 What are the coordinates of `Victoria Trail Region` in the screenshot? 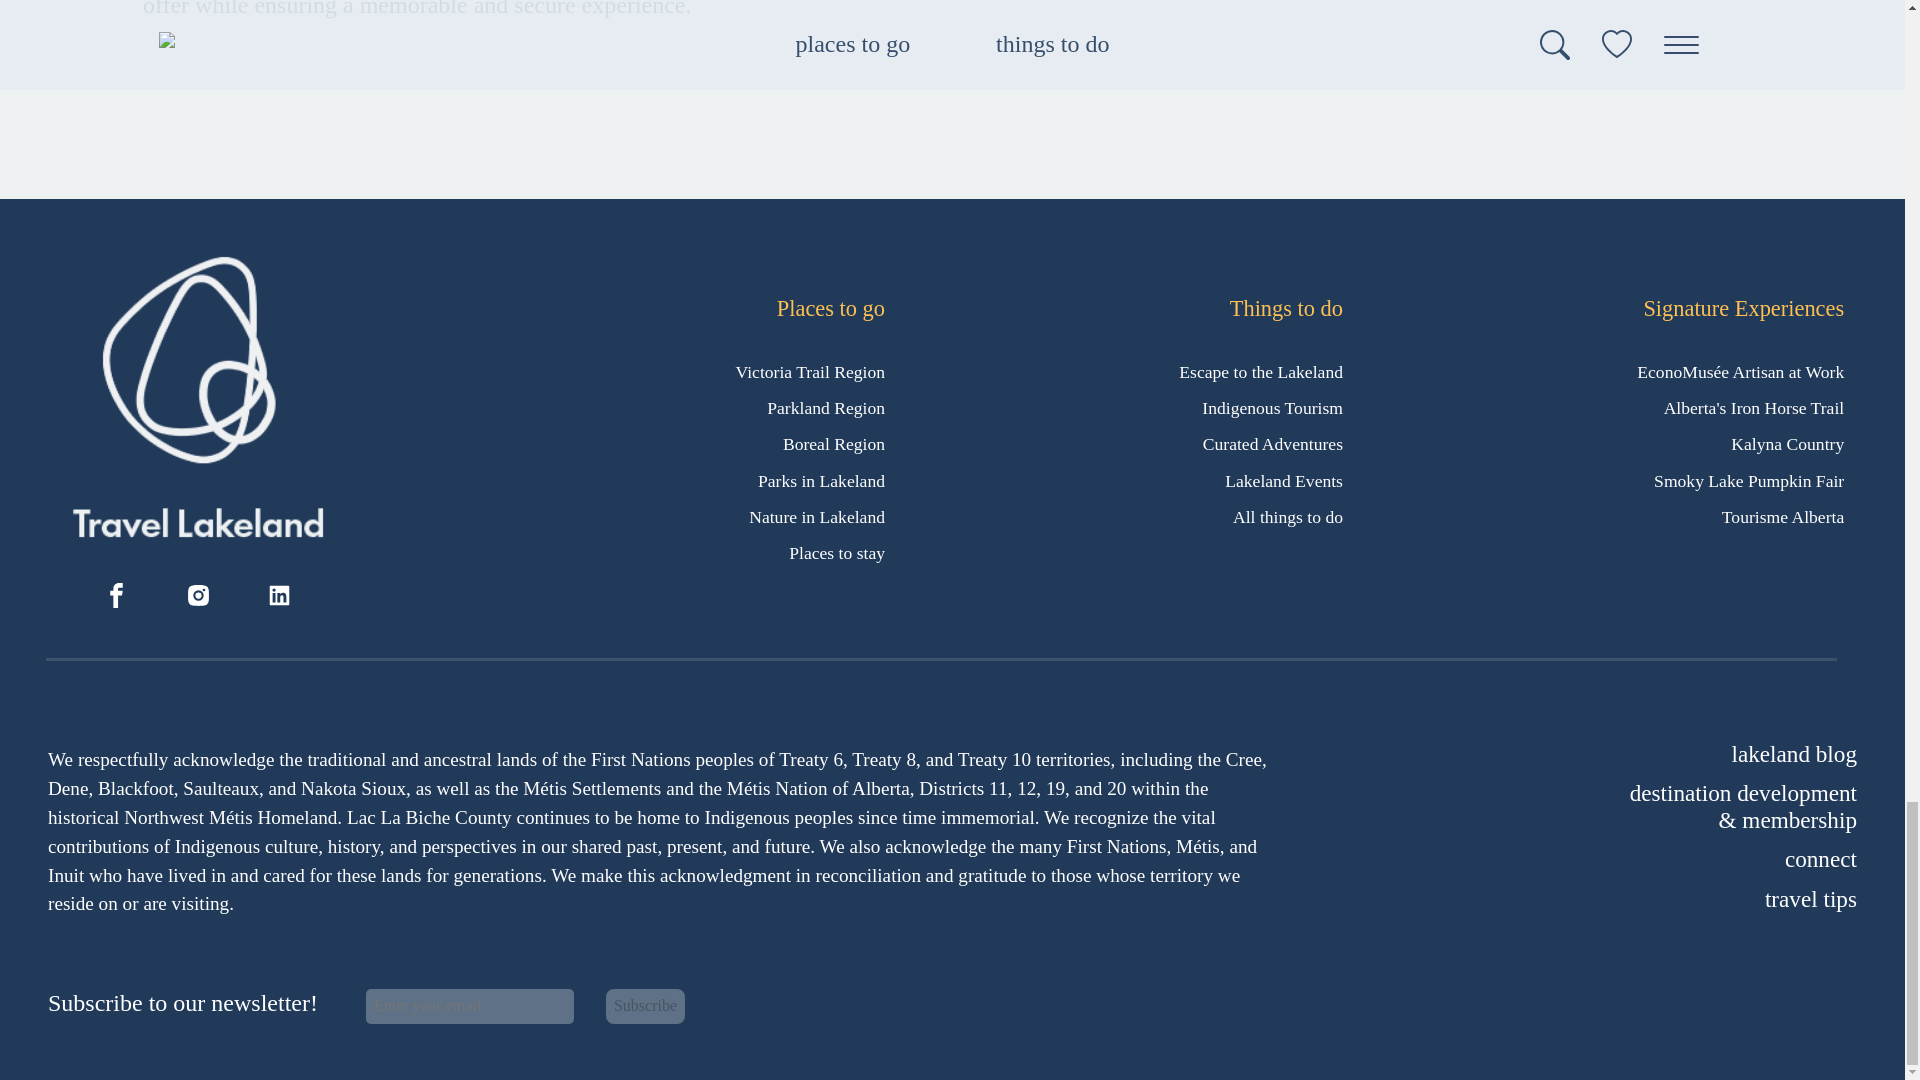 It's located at (810, 372).